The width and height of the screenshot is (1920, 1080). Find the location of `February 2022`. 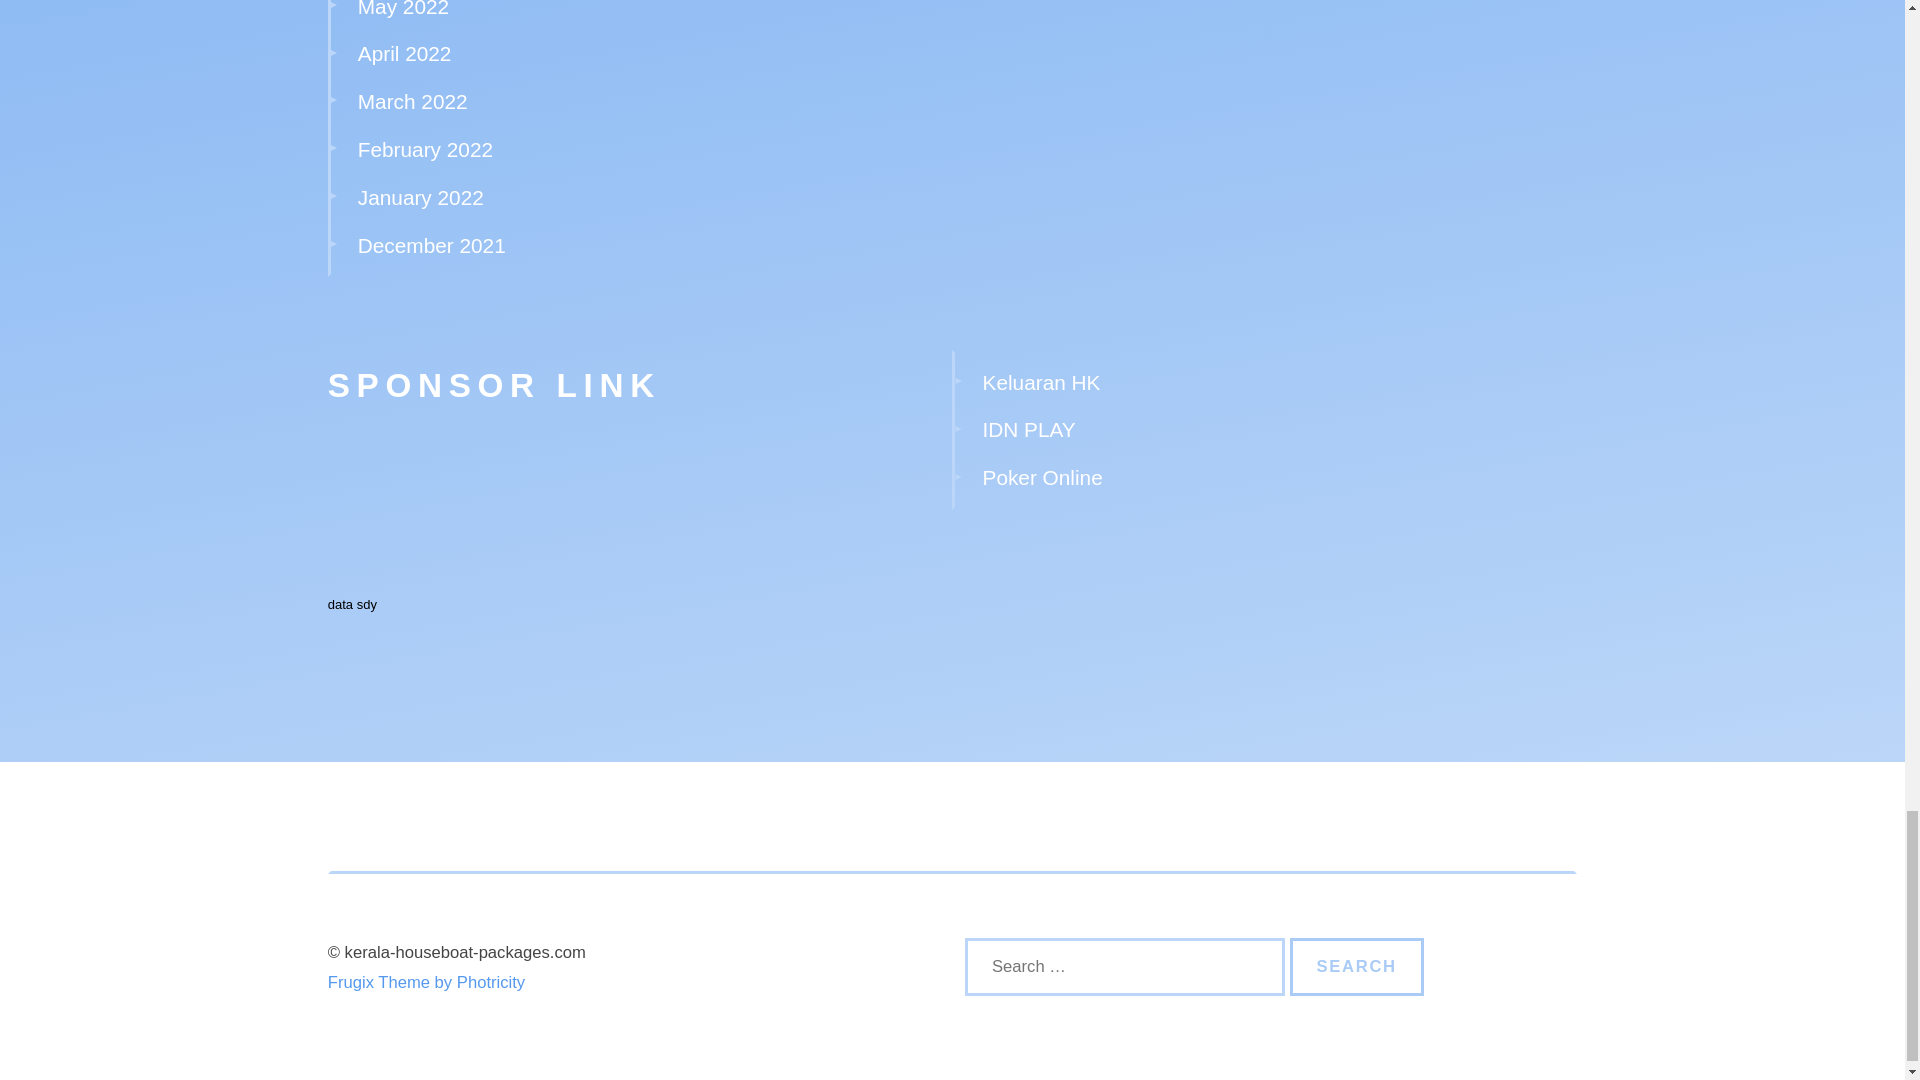

February 2022 is located at coordinates (425, 149).